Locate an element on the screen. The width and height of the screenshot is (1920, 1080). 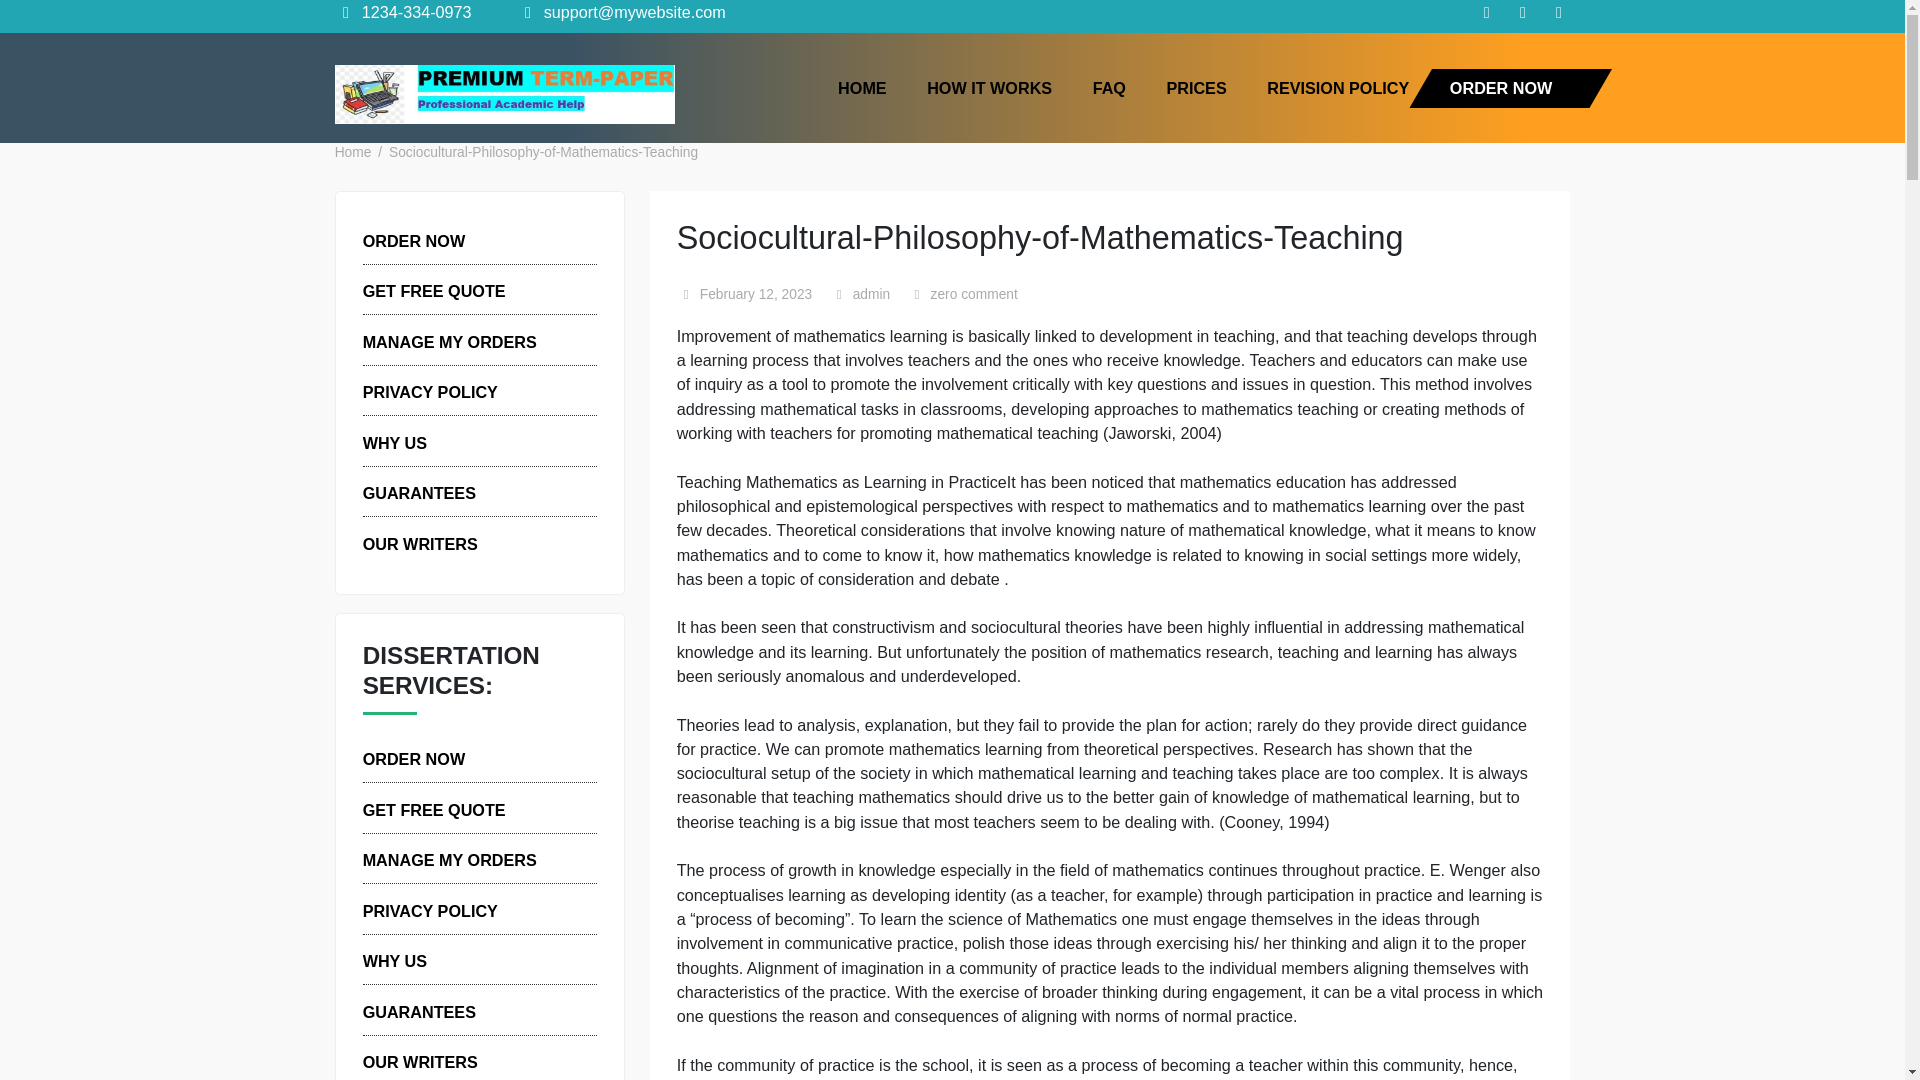
February 12, 2023 is located at coordinates (840, 328).